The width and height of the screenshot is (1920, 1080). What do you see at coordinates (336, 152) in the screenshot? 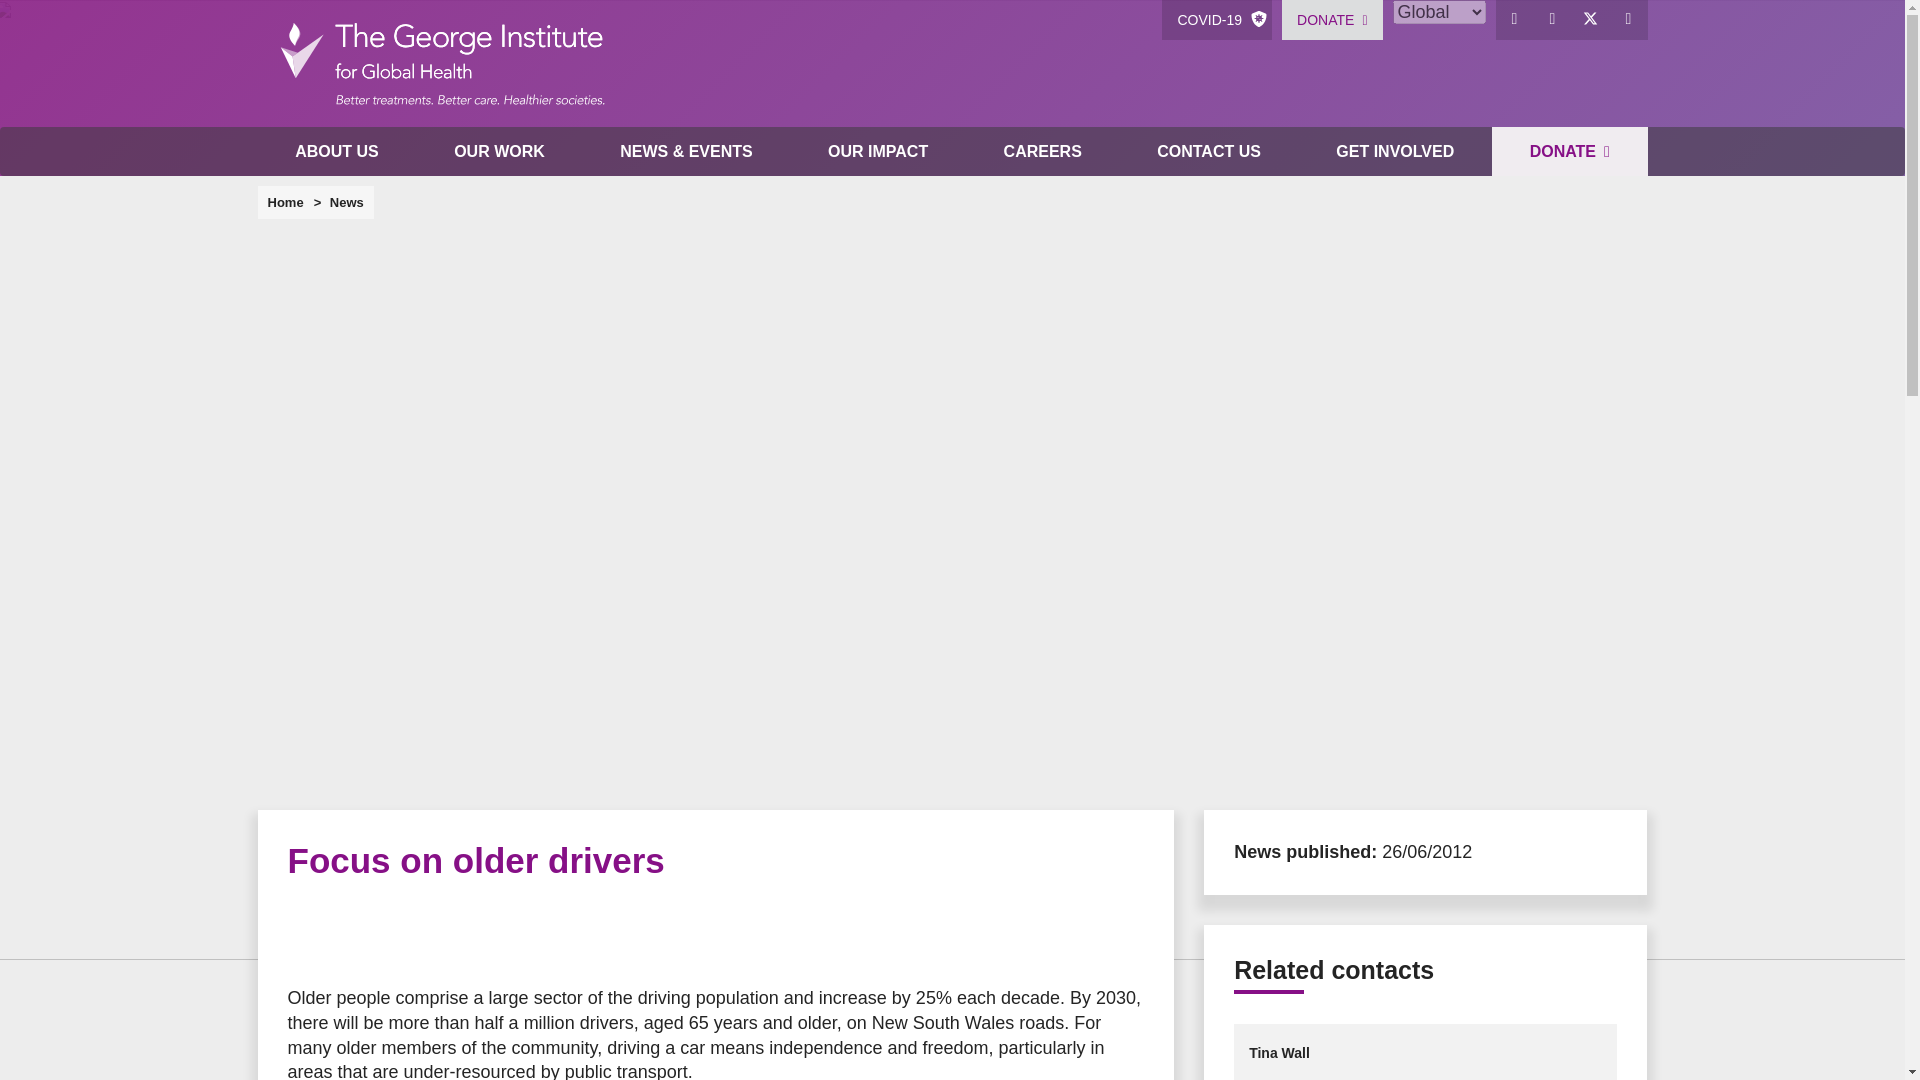
I see `ABOUT US` at bounding box center [336, 152].